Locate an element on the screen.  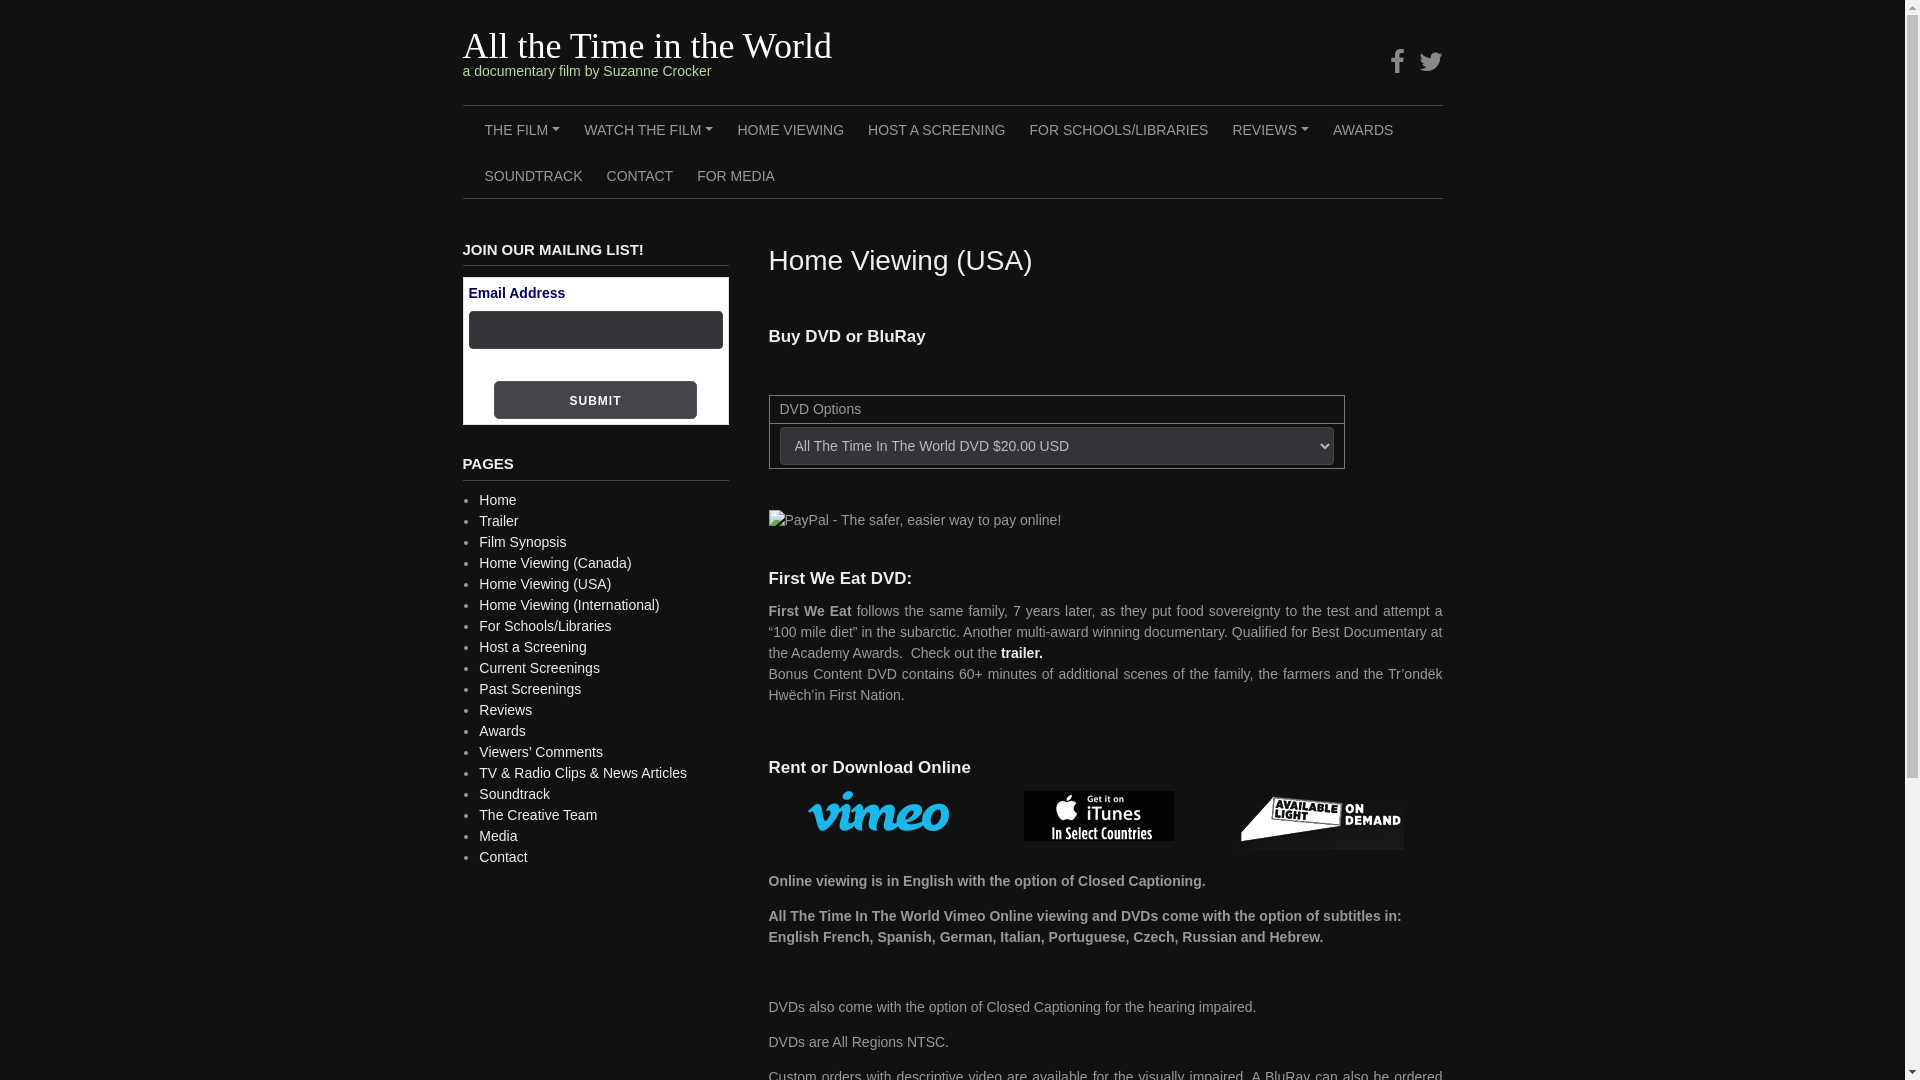
Trailer is located at coordinates (498, 521).